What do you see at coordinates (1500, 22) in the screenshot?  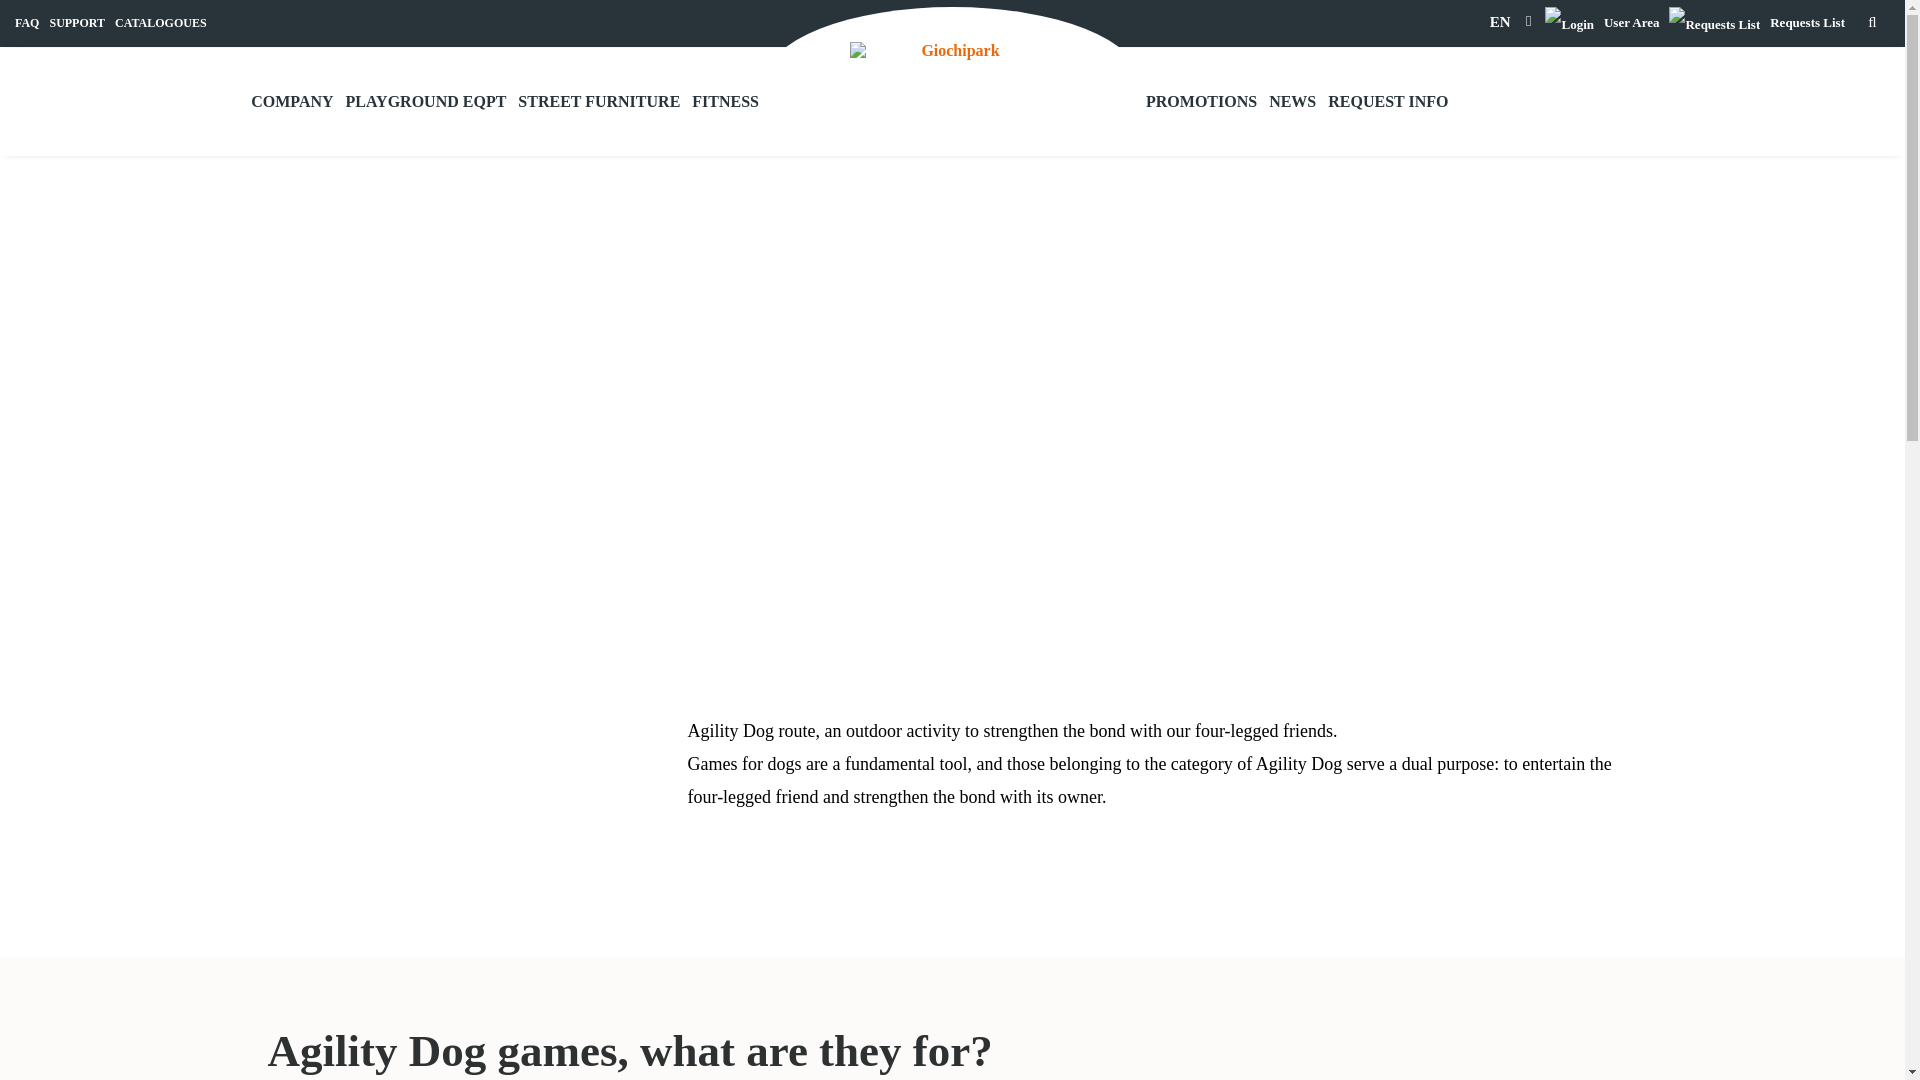 I see `EN` at bounding box center [1500, 22].